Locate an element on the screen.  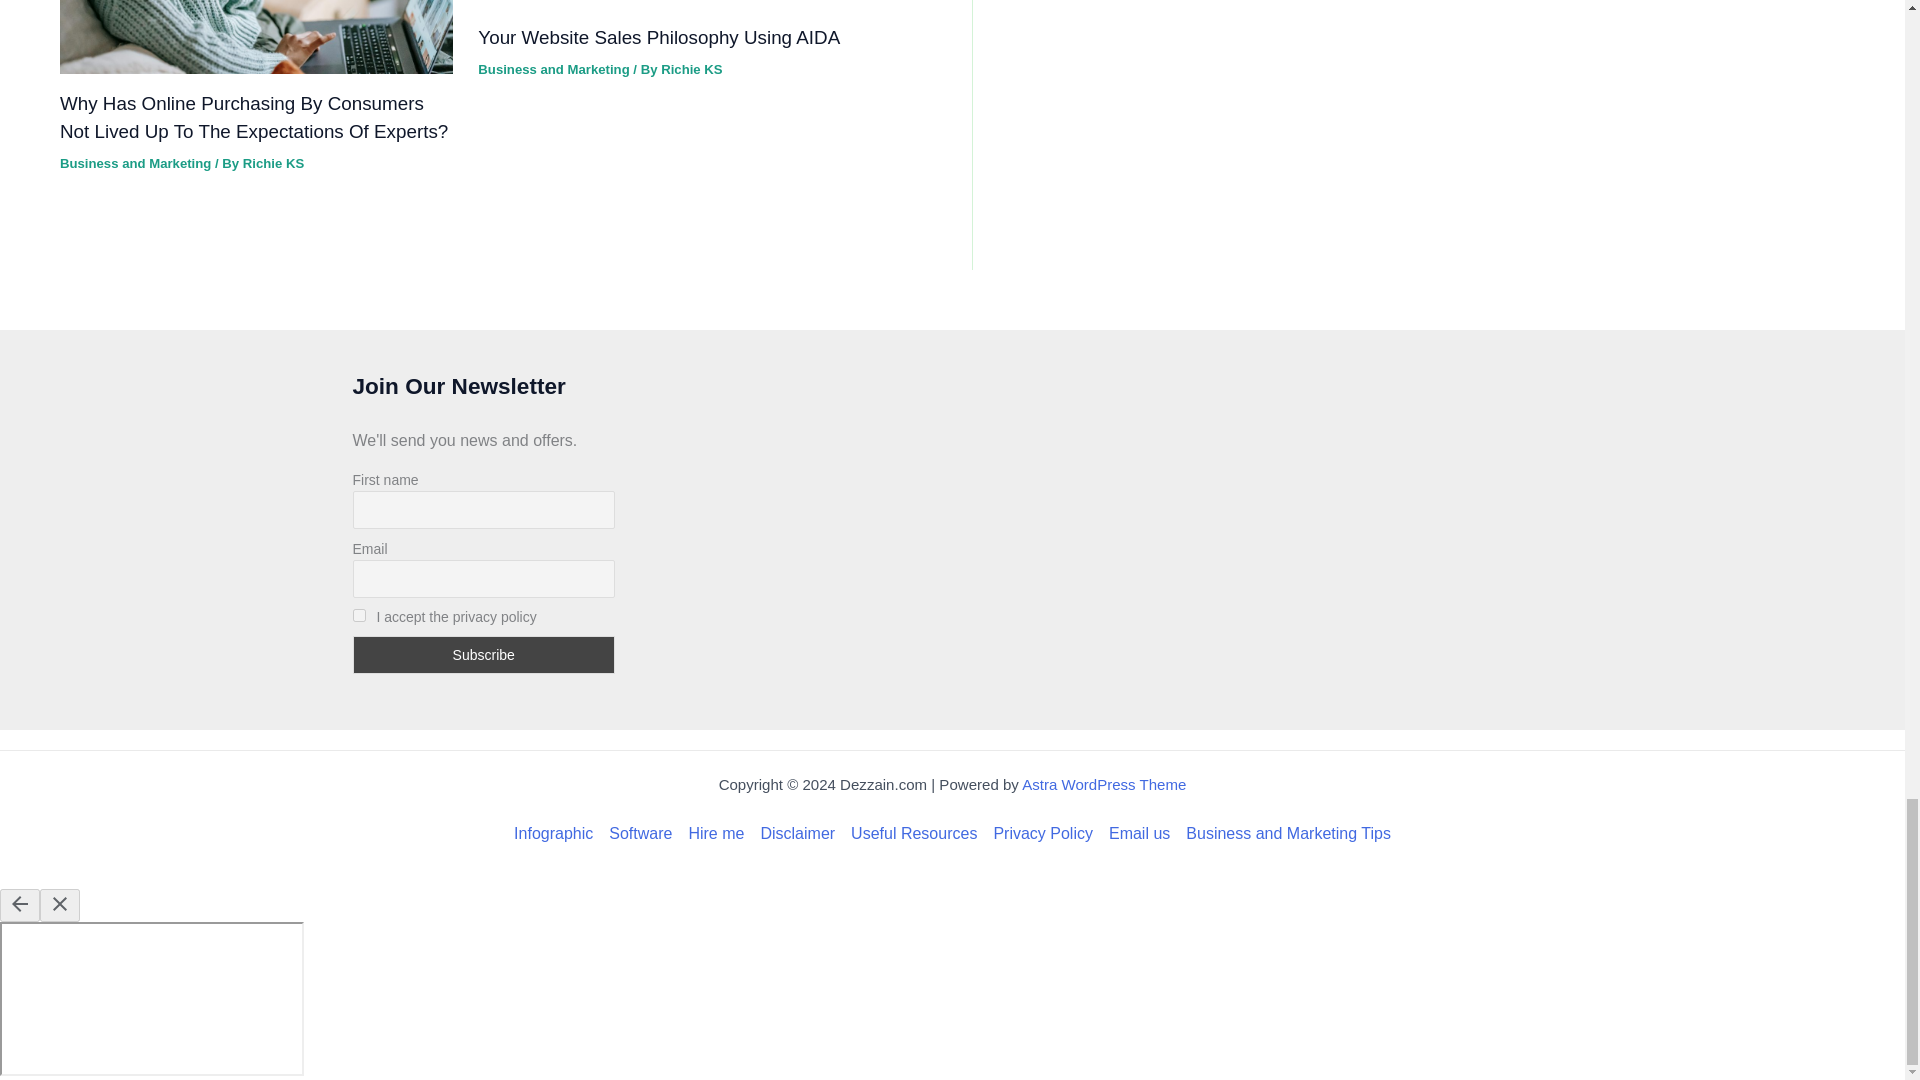
View all posts by Richie KS is located at coordinates (273, 162).